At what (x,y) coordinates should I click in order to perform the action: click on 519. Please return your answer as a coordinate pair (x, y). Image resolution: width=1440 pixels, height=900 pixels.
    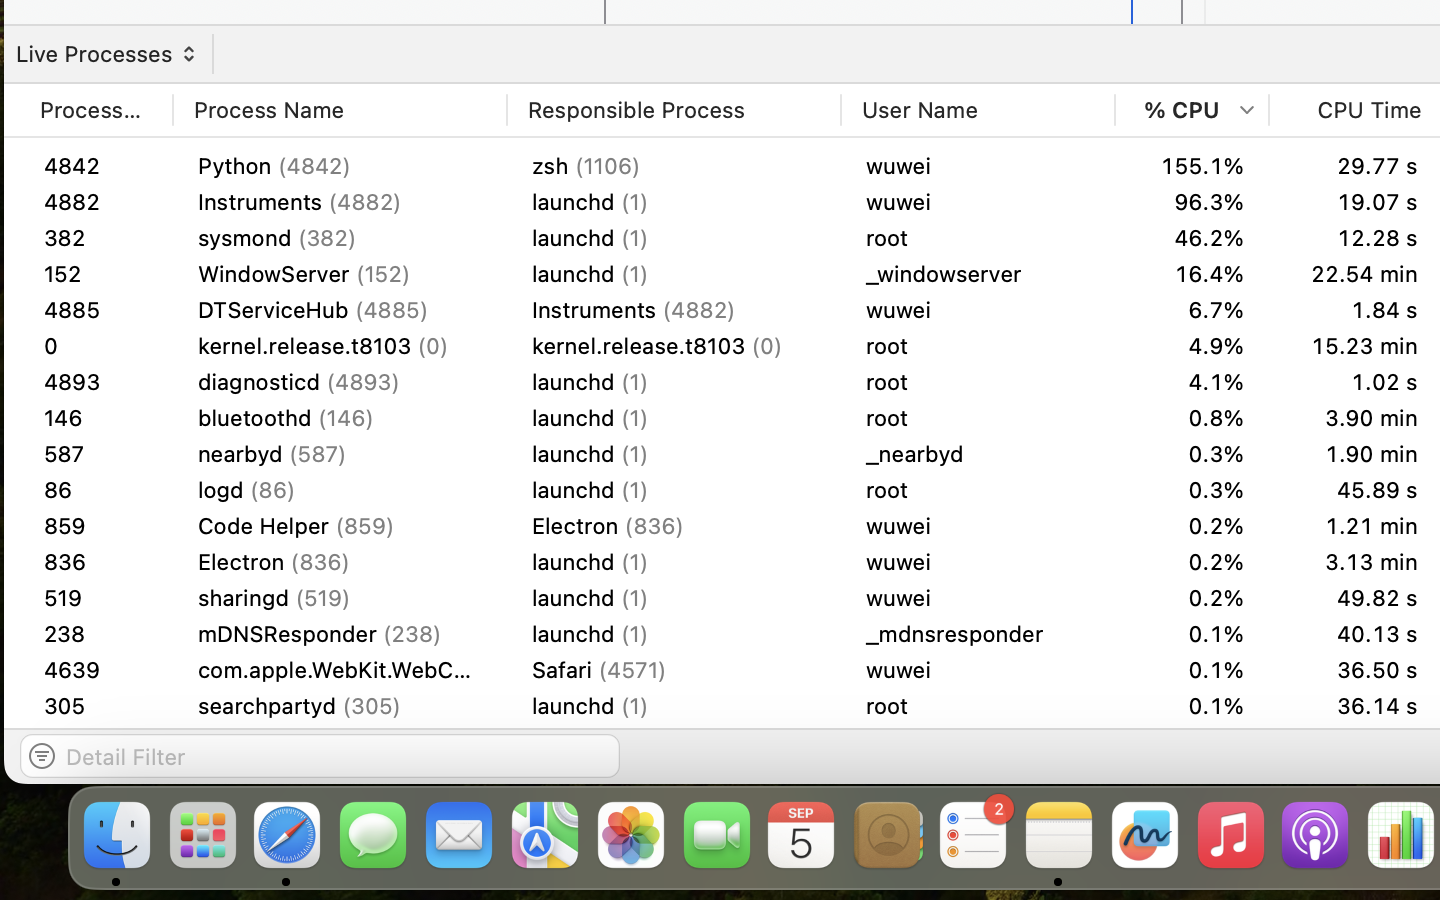
    Looking at the image, I should click on (96, 562).